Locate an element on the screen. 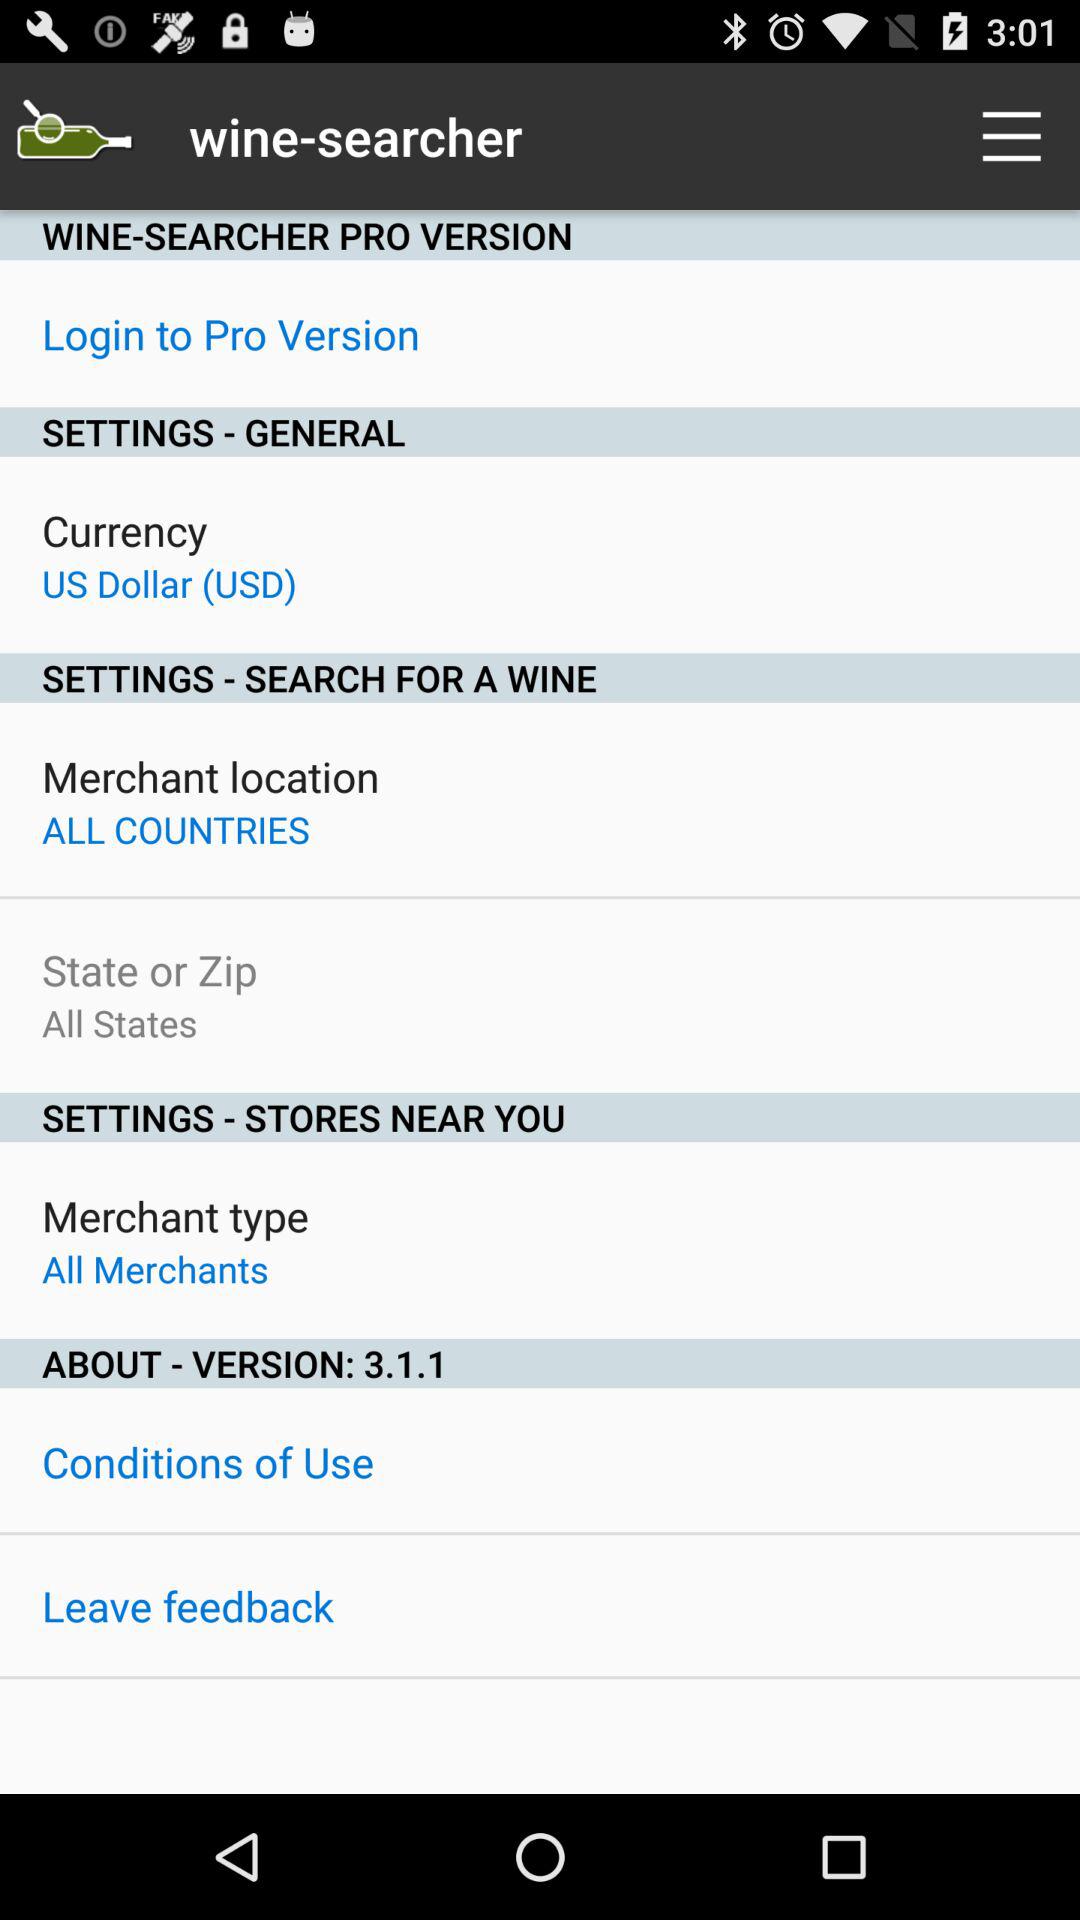  jump until the state or zip is located at coordinates (150, 970).